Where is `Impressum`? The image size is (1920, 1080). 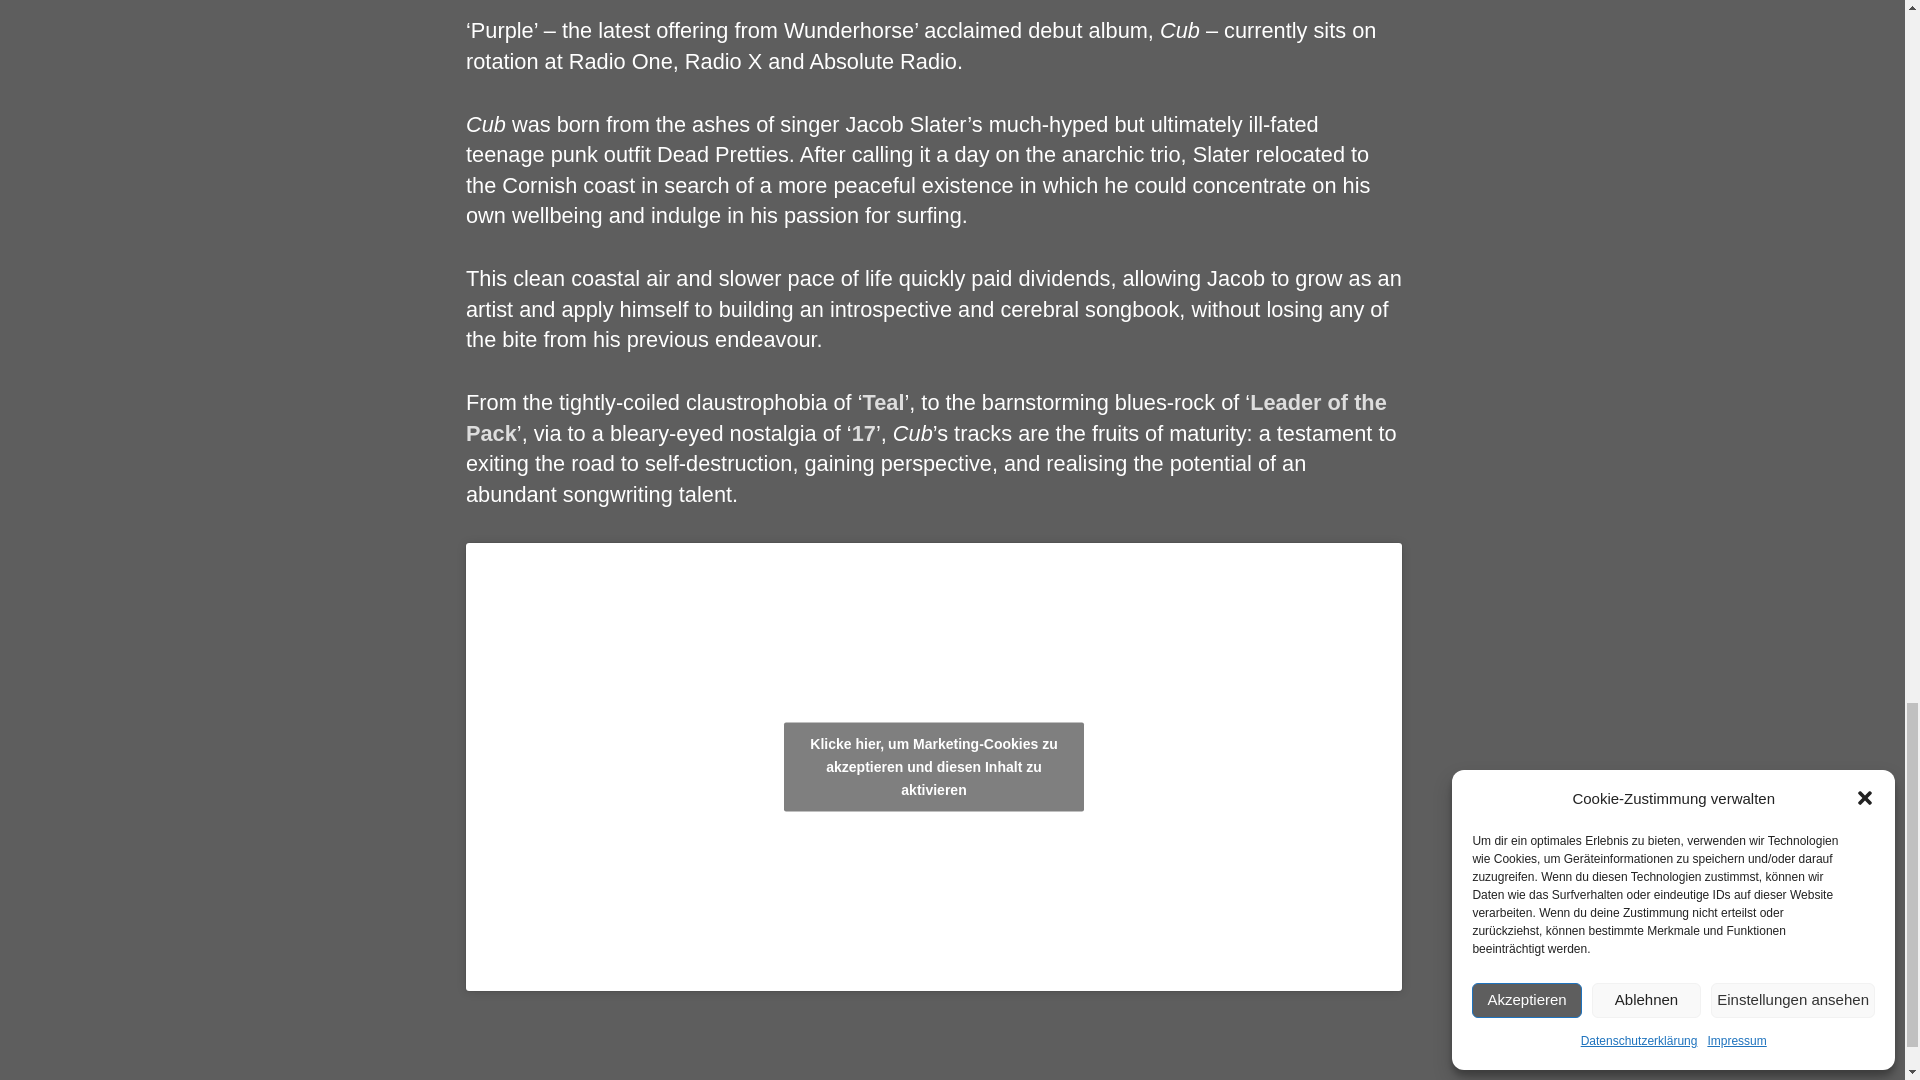 Impressum is located at coordinates (362, 1078).